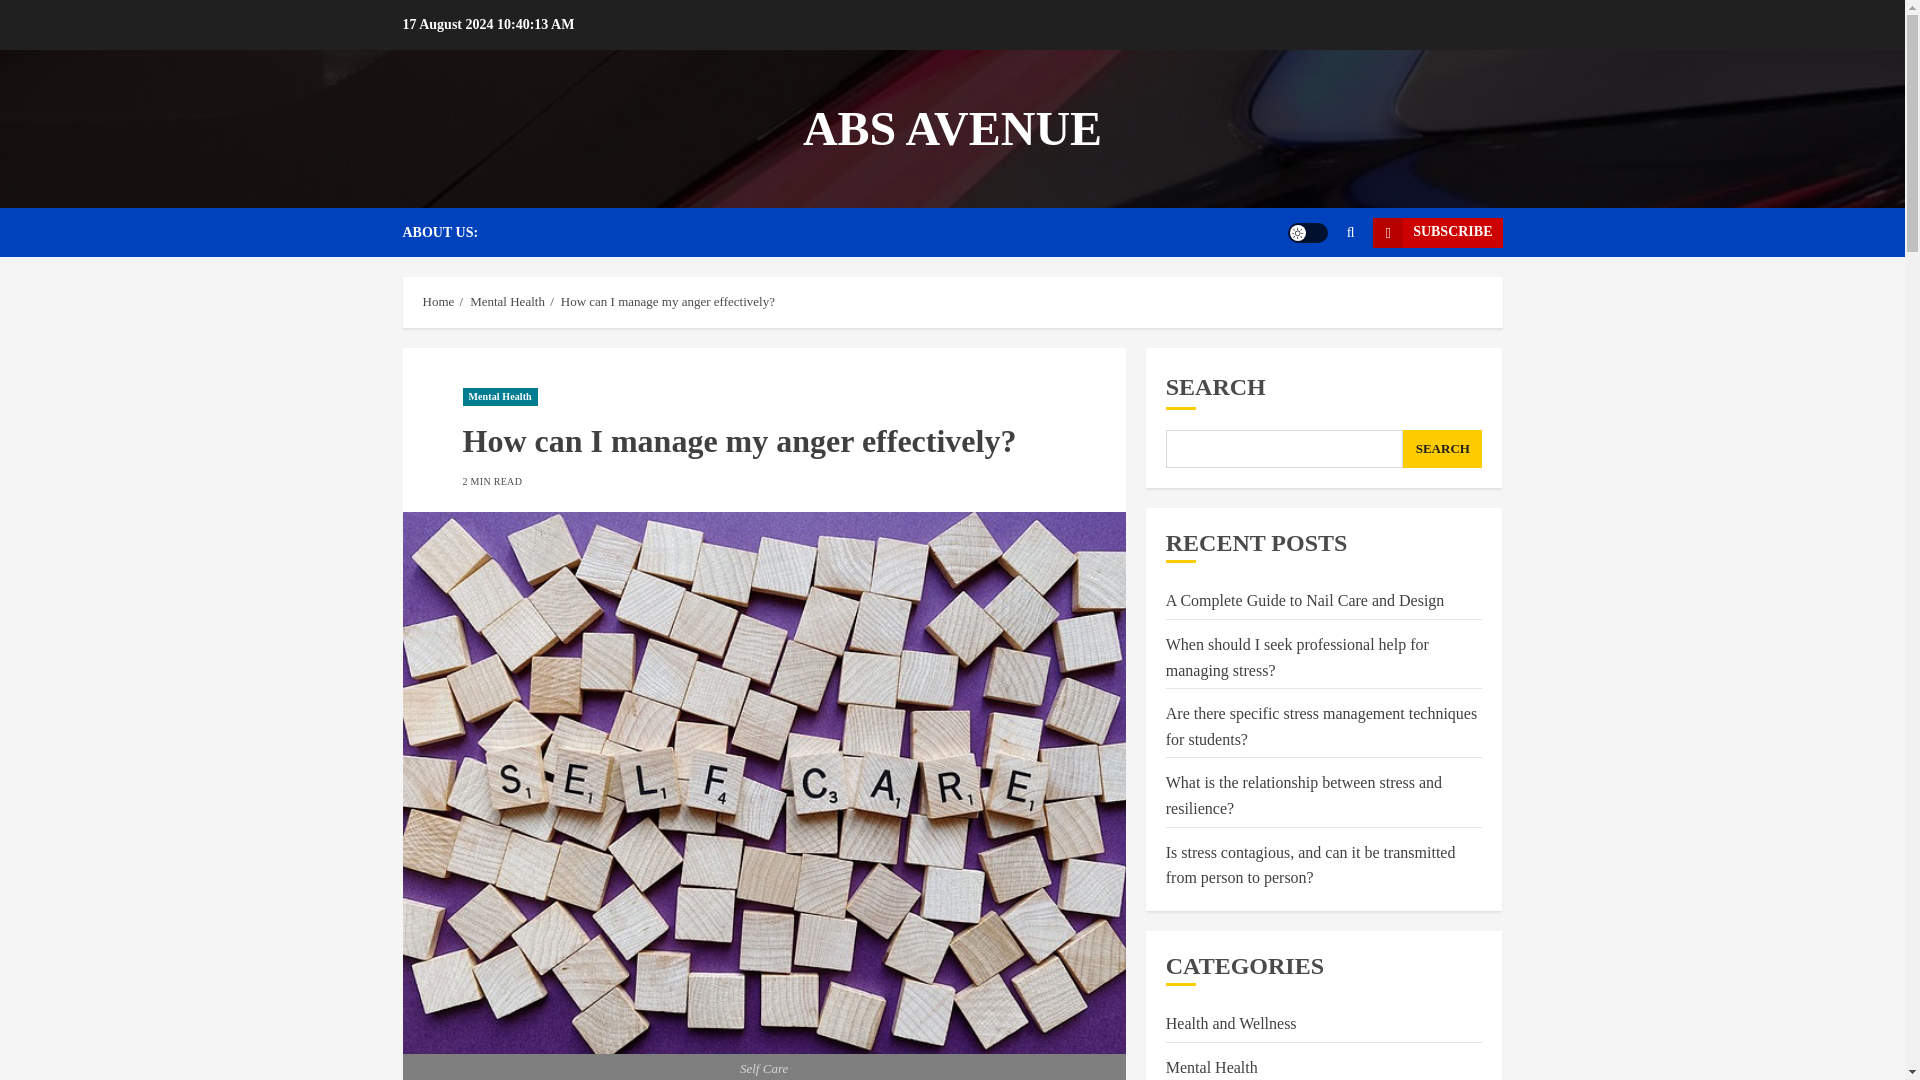 Image resolution: width=1920 pixels, height=1080 pixels. What do you see at coordinates (1231, 1024) in the screenshot?
I see `Health and Wellness` at bounding box center [1231, 1024].